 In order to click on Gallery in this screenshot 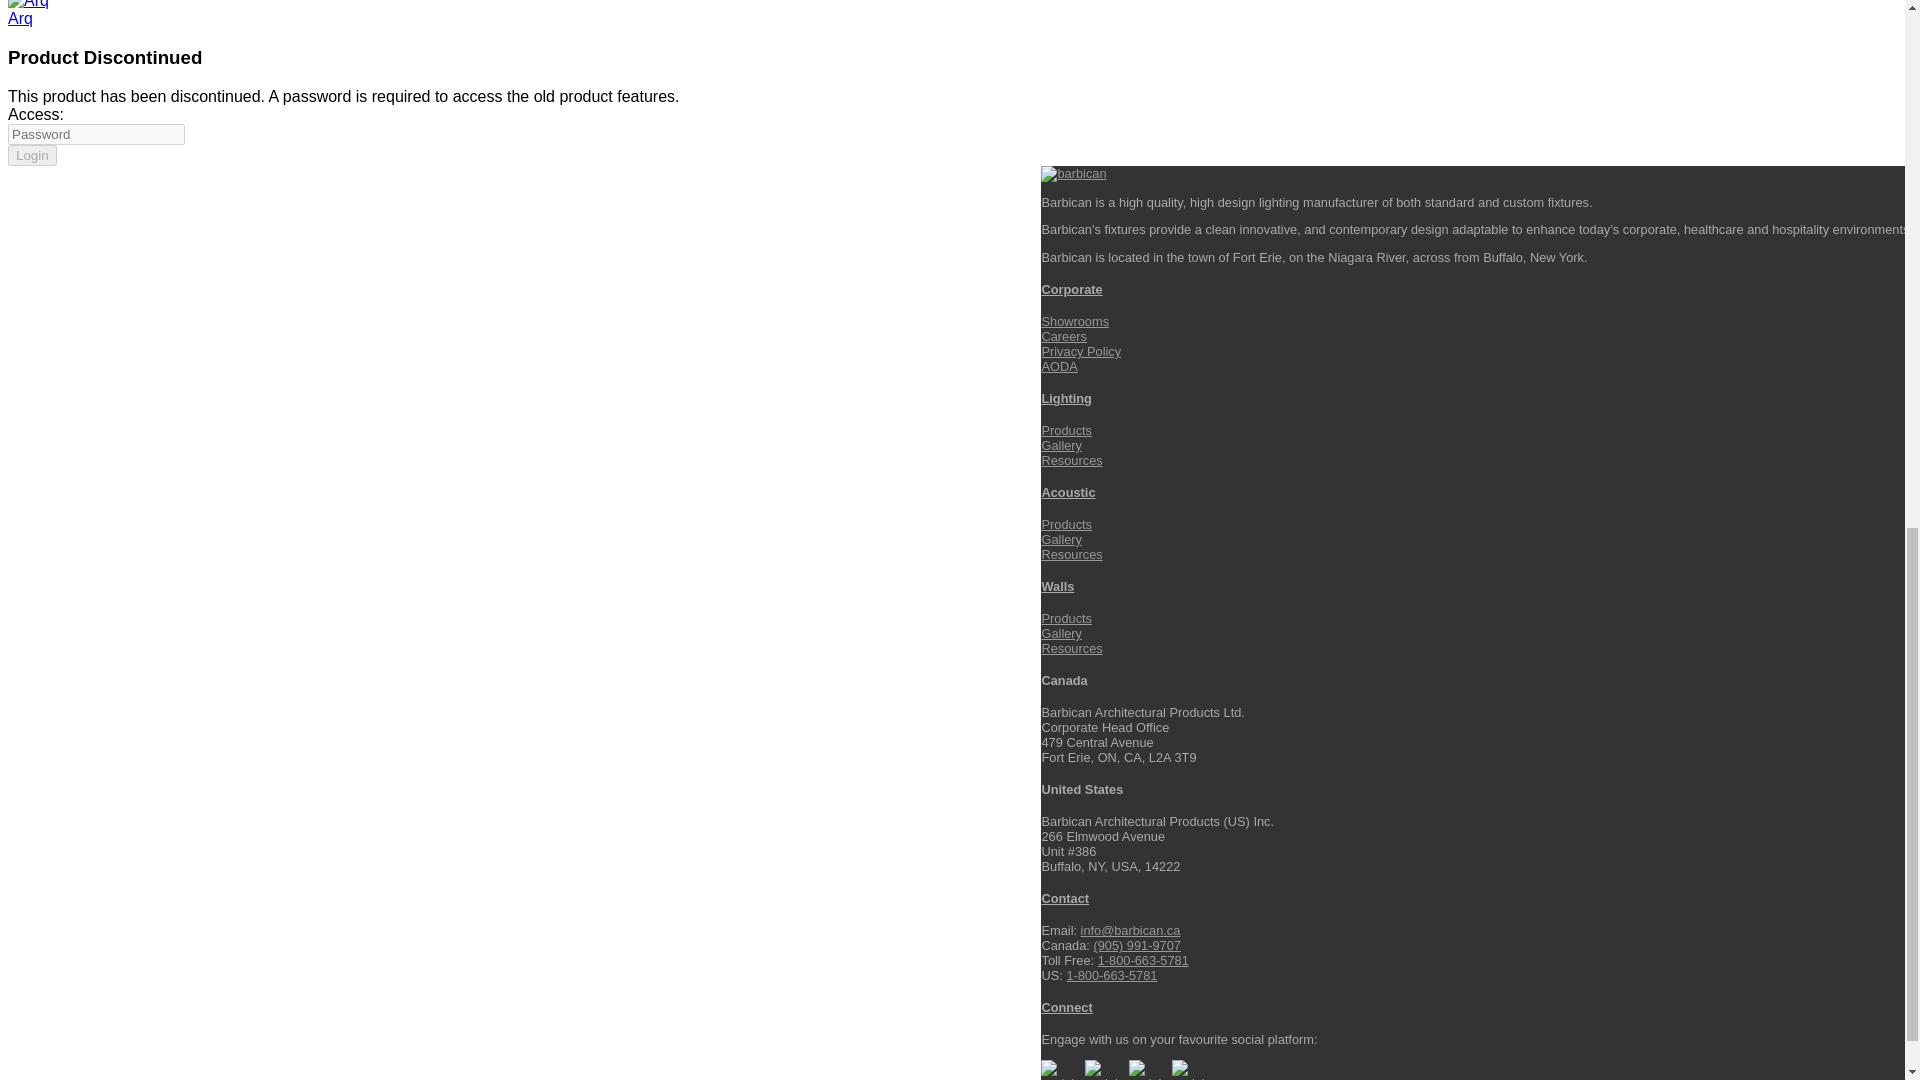, I will do `click(1061, 445)`.